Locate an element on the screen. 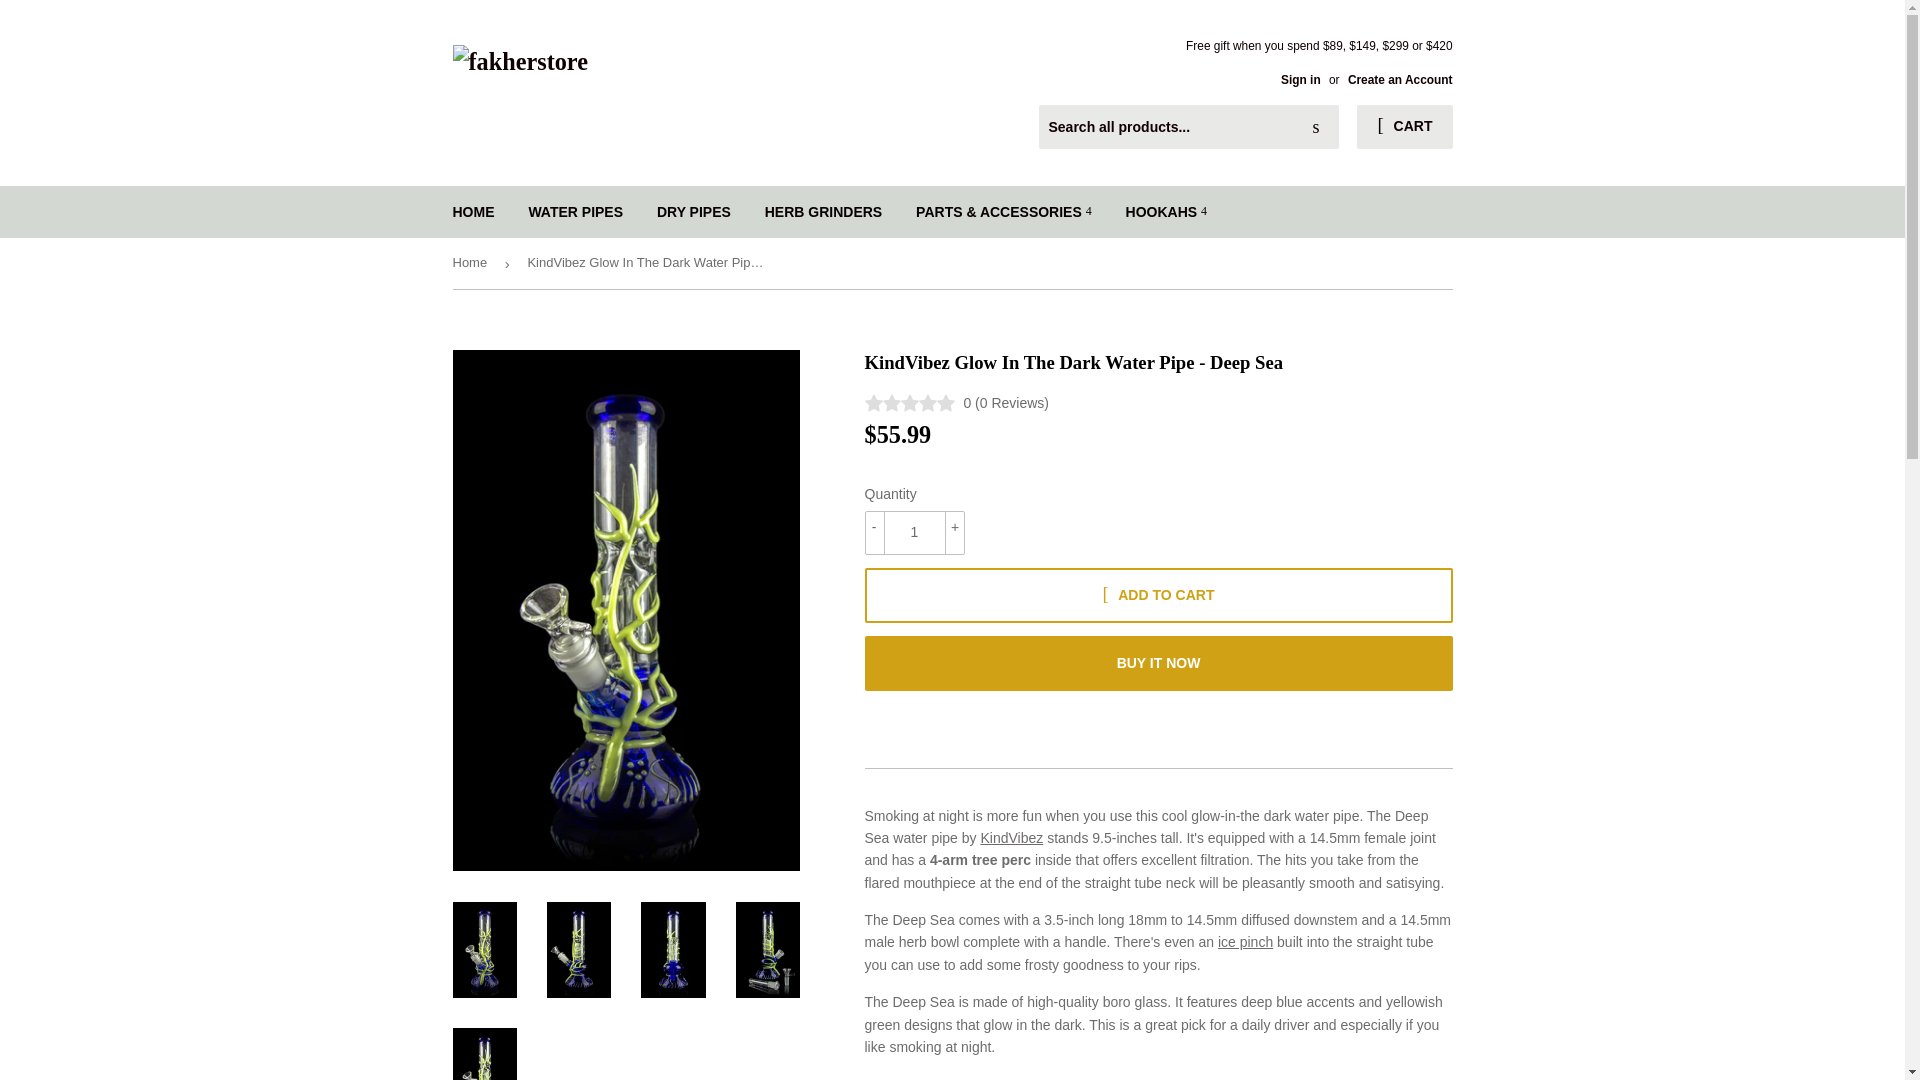  HERB GRINDERS is located at coordinates (823, 211).